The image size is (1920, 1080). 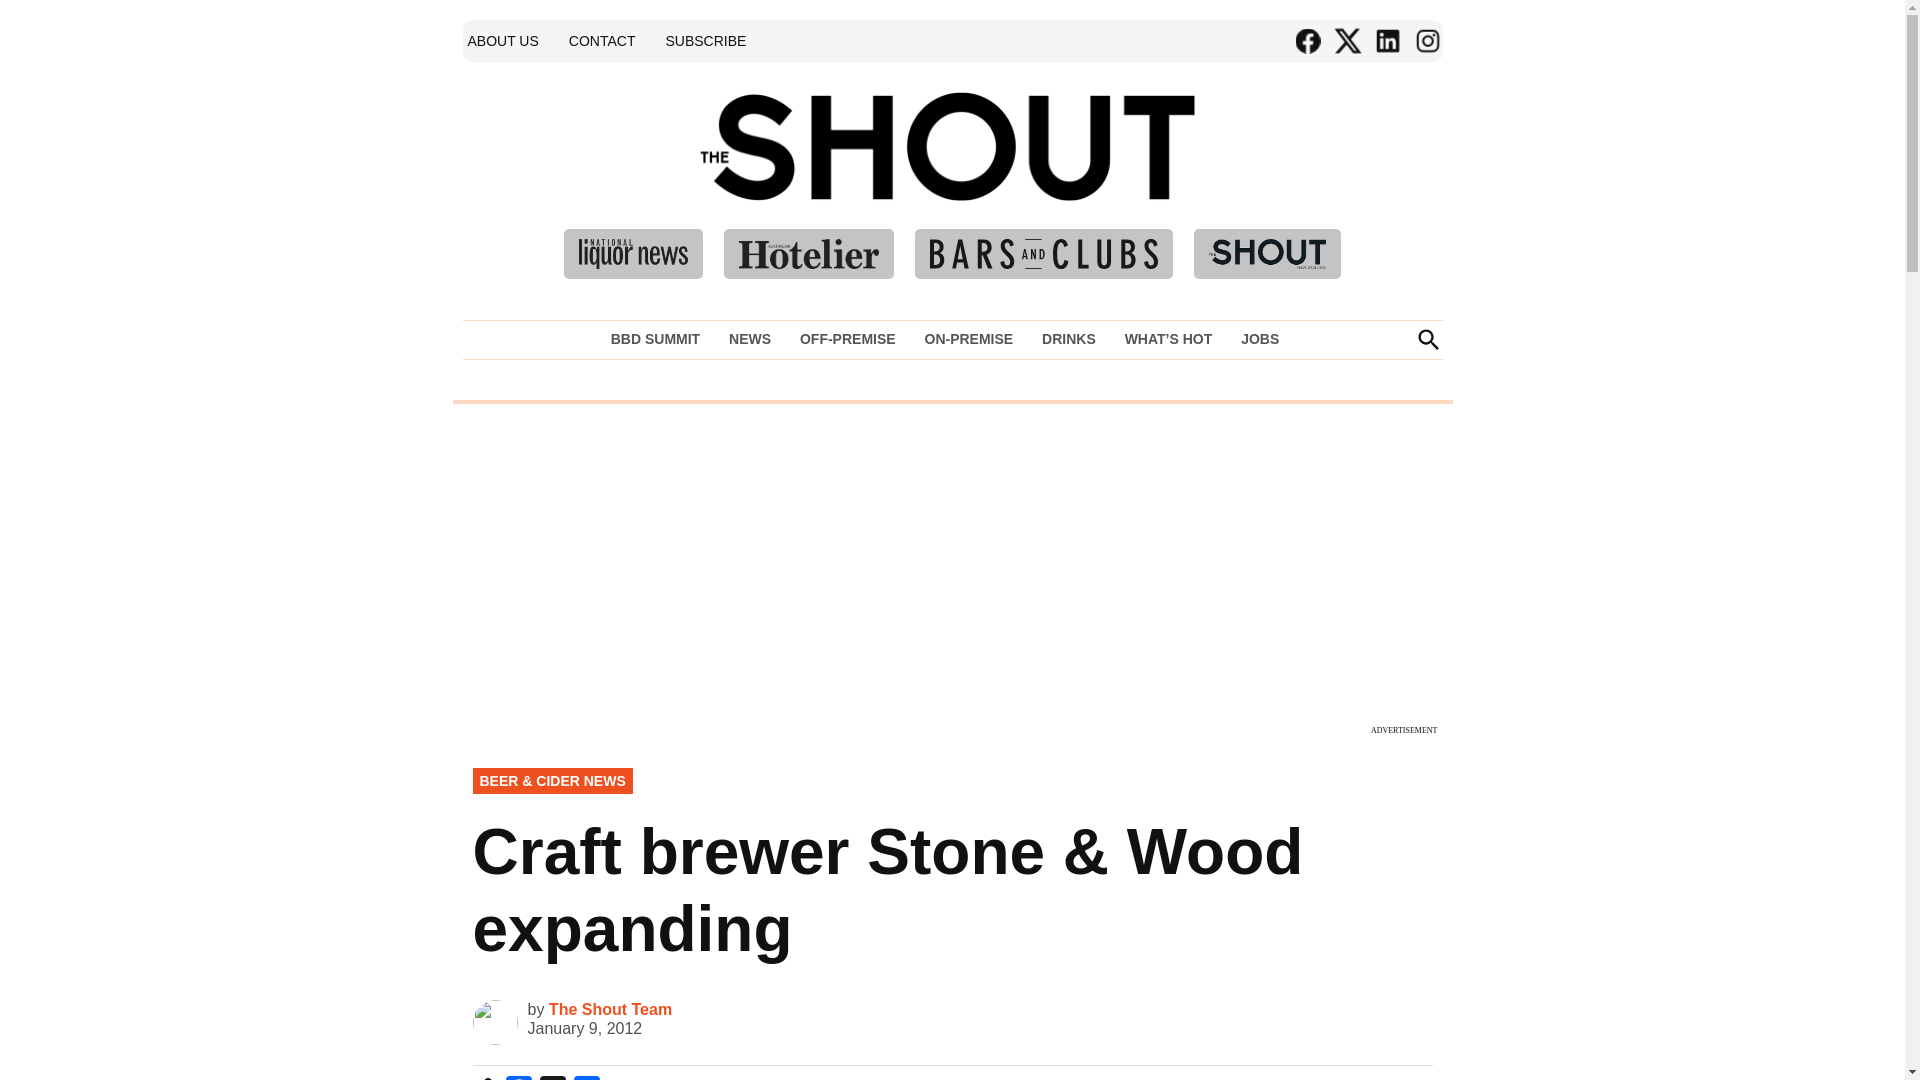 I want to click on NEWS, so click(x=750, y=339).